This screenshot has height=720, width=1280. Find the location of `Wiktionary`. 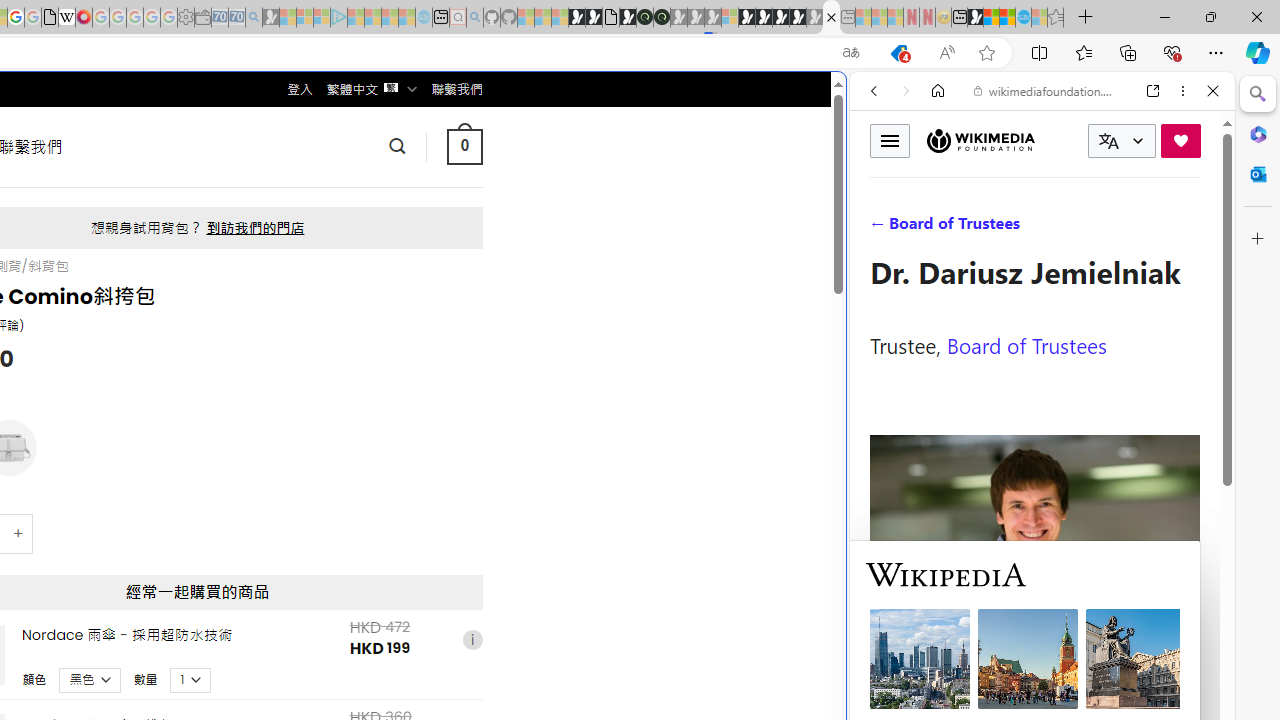

Wiktionary is located at coordinates (1034, 669).